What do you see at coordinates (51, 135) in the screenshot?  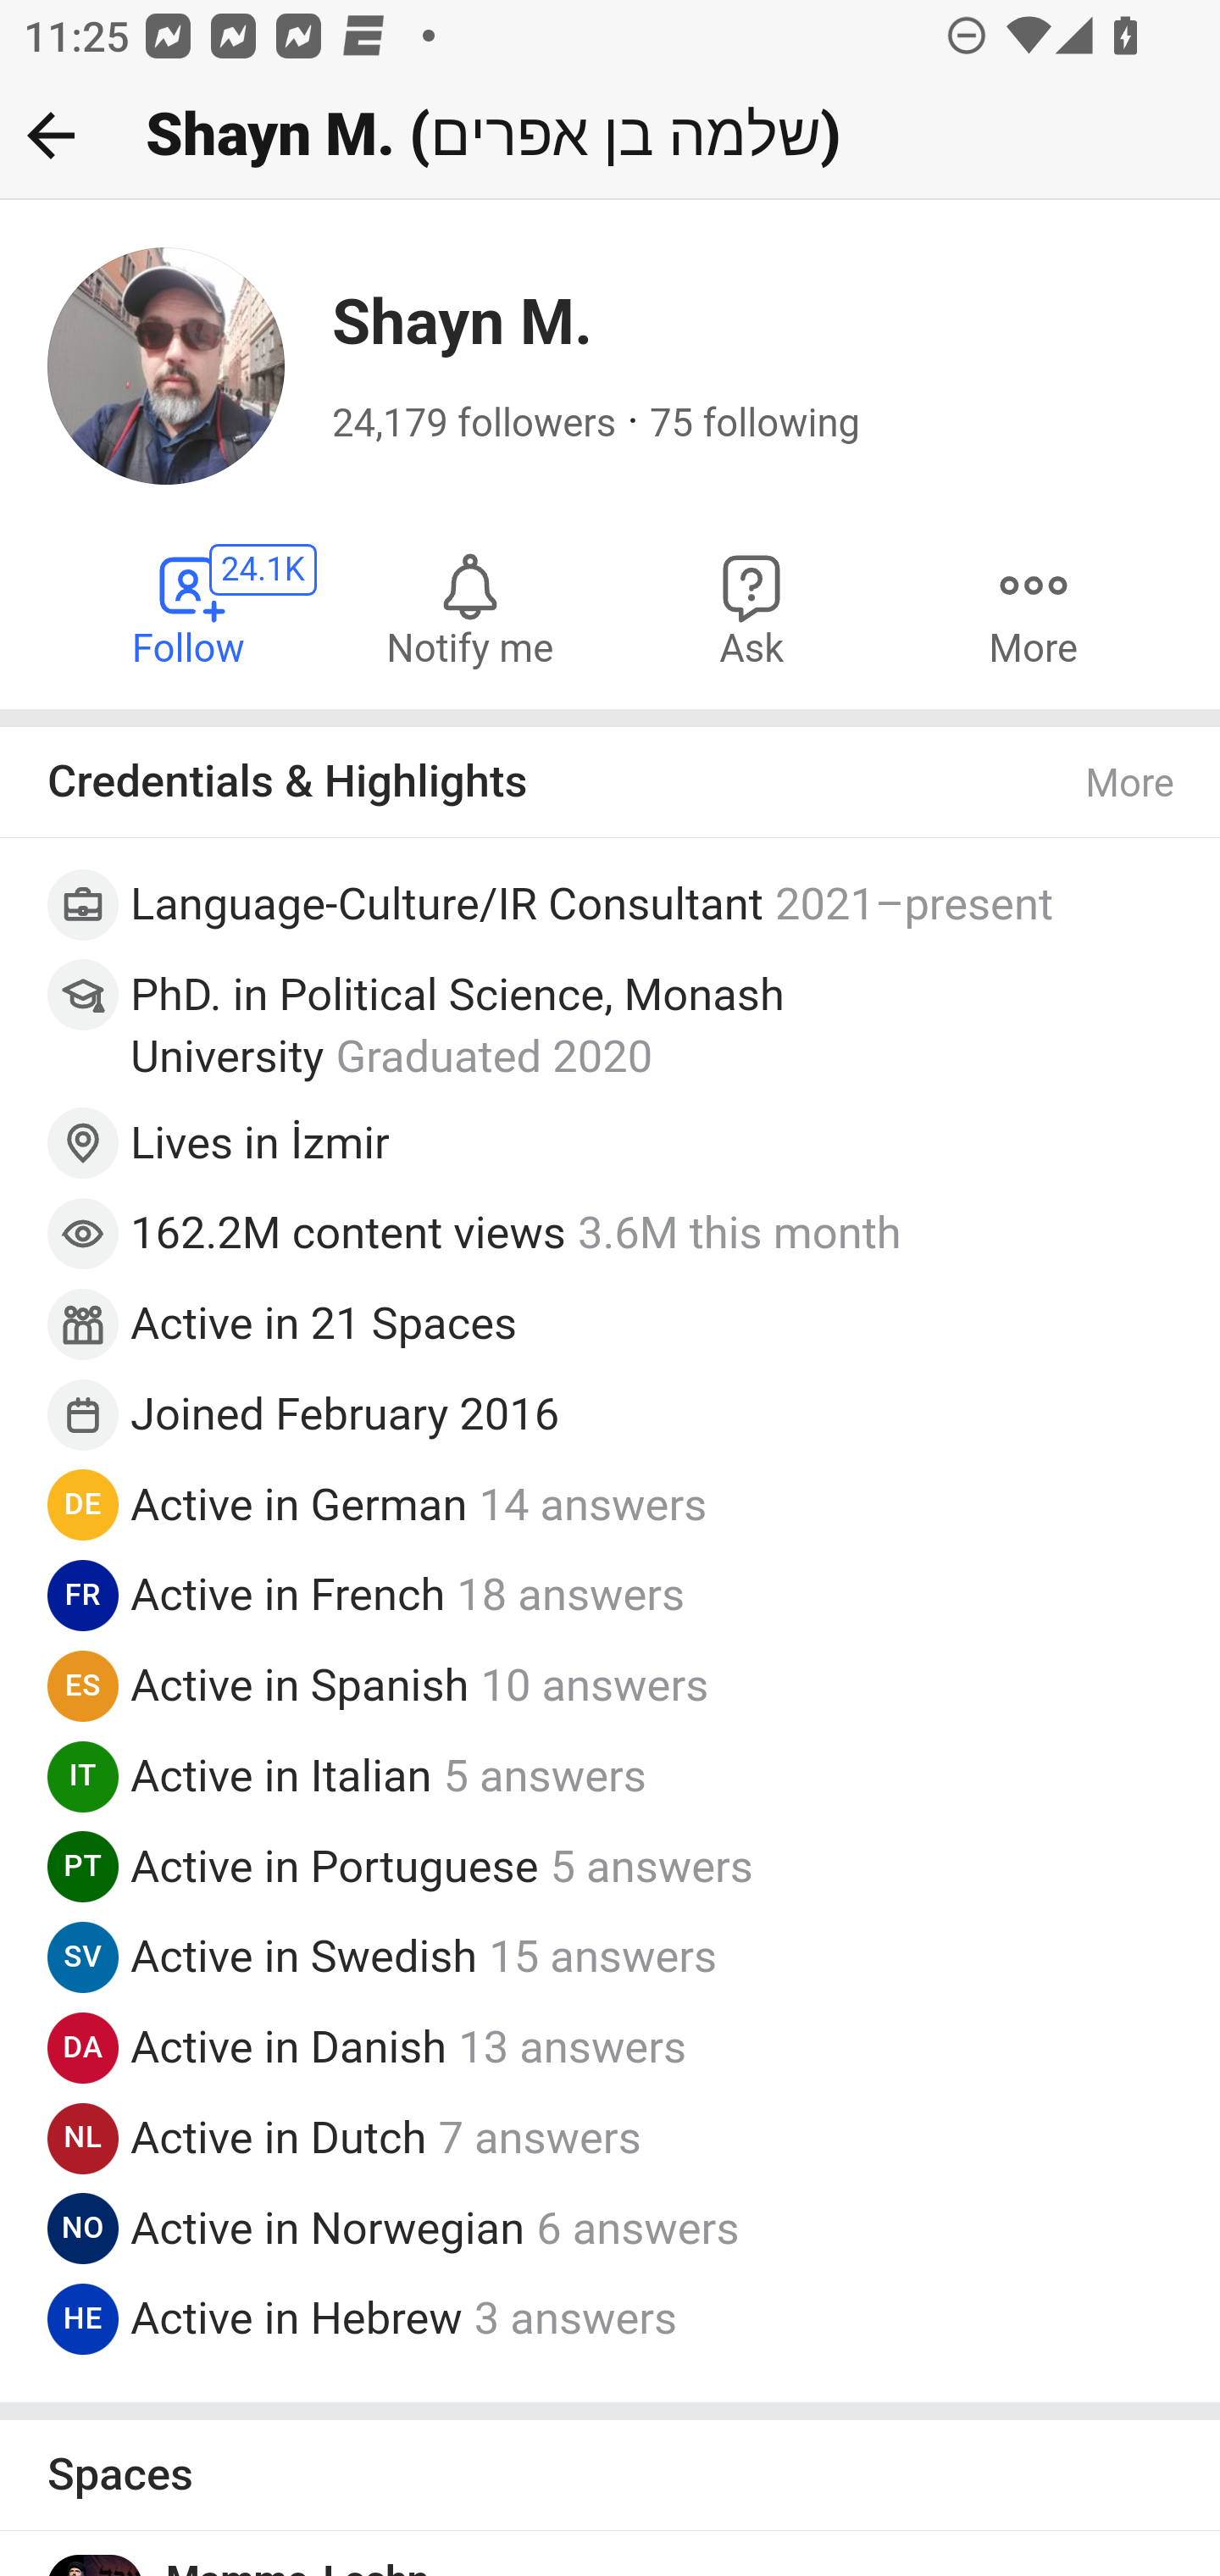 I see `Back` at bounding box center [51, 135].